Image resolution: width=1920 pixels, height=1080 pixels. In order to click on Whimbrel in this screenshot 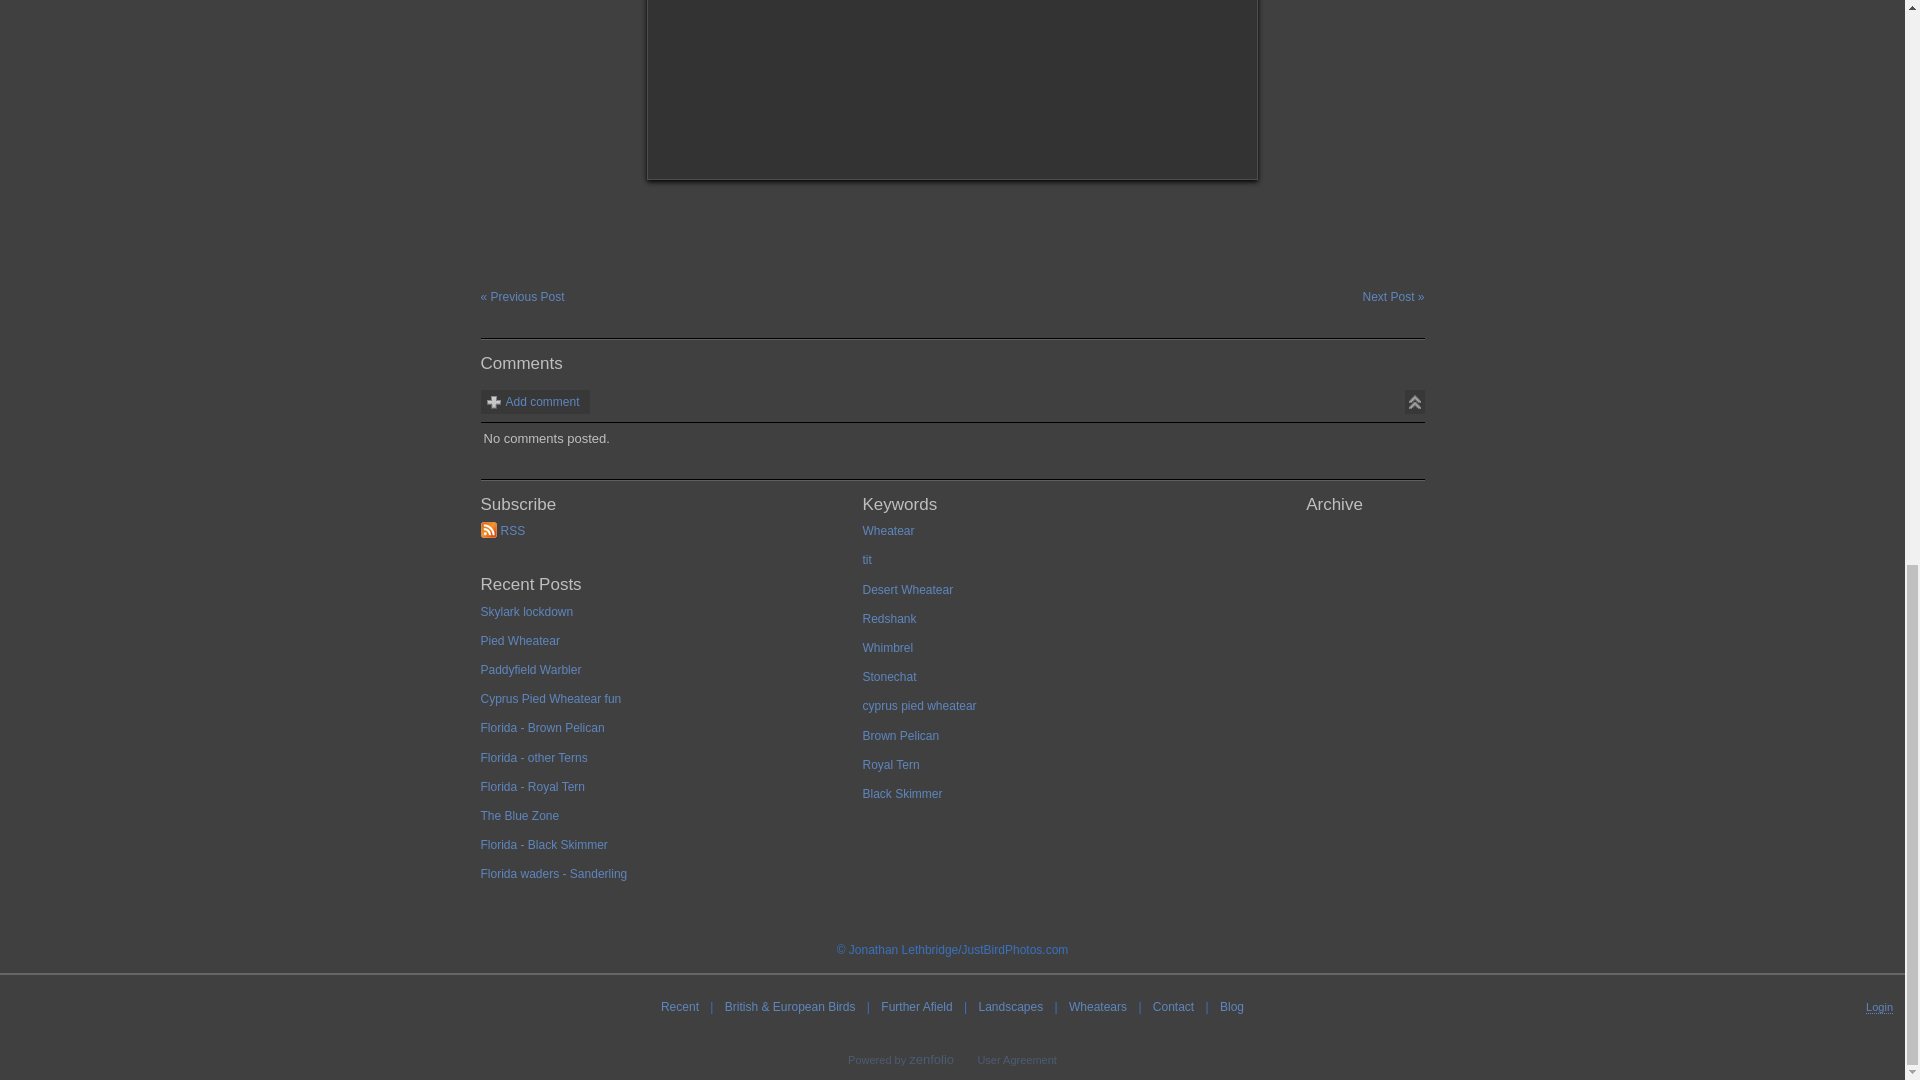, I will do `click(1045, 654)`.